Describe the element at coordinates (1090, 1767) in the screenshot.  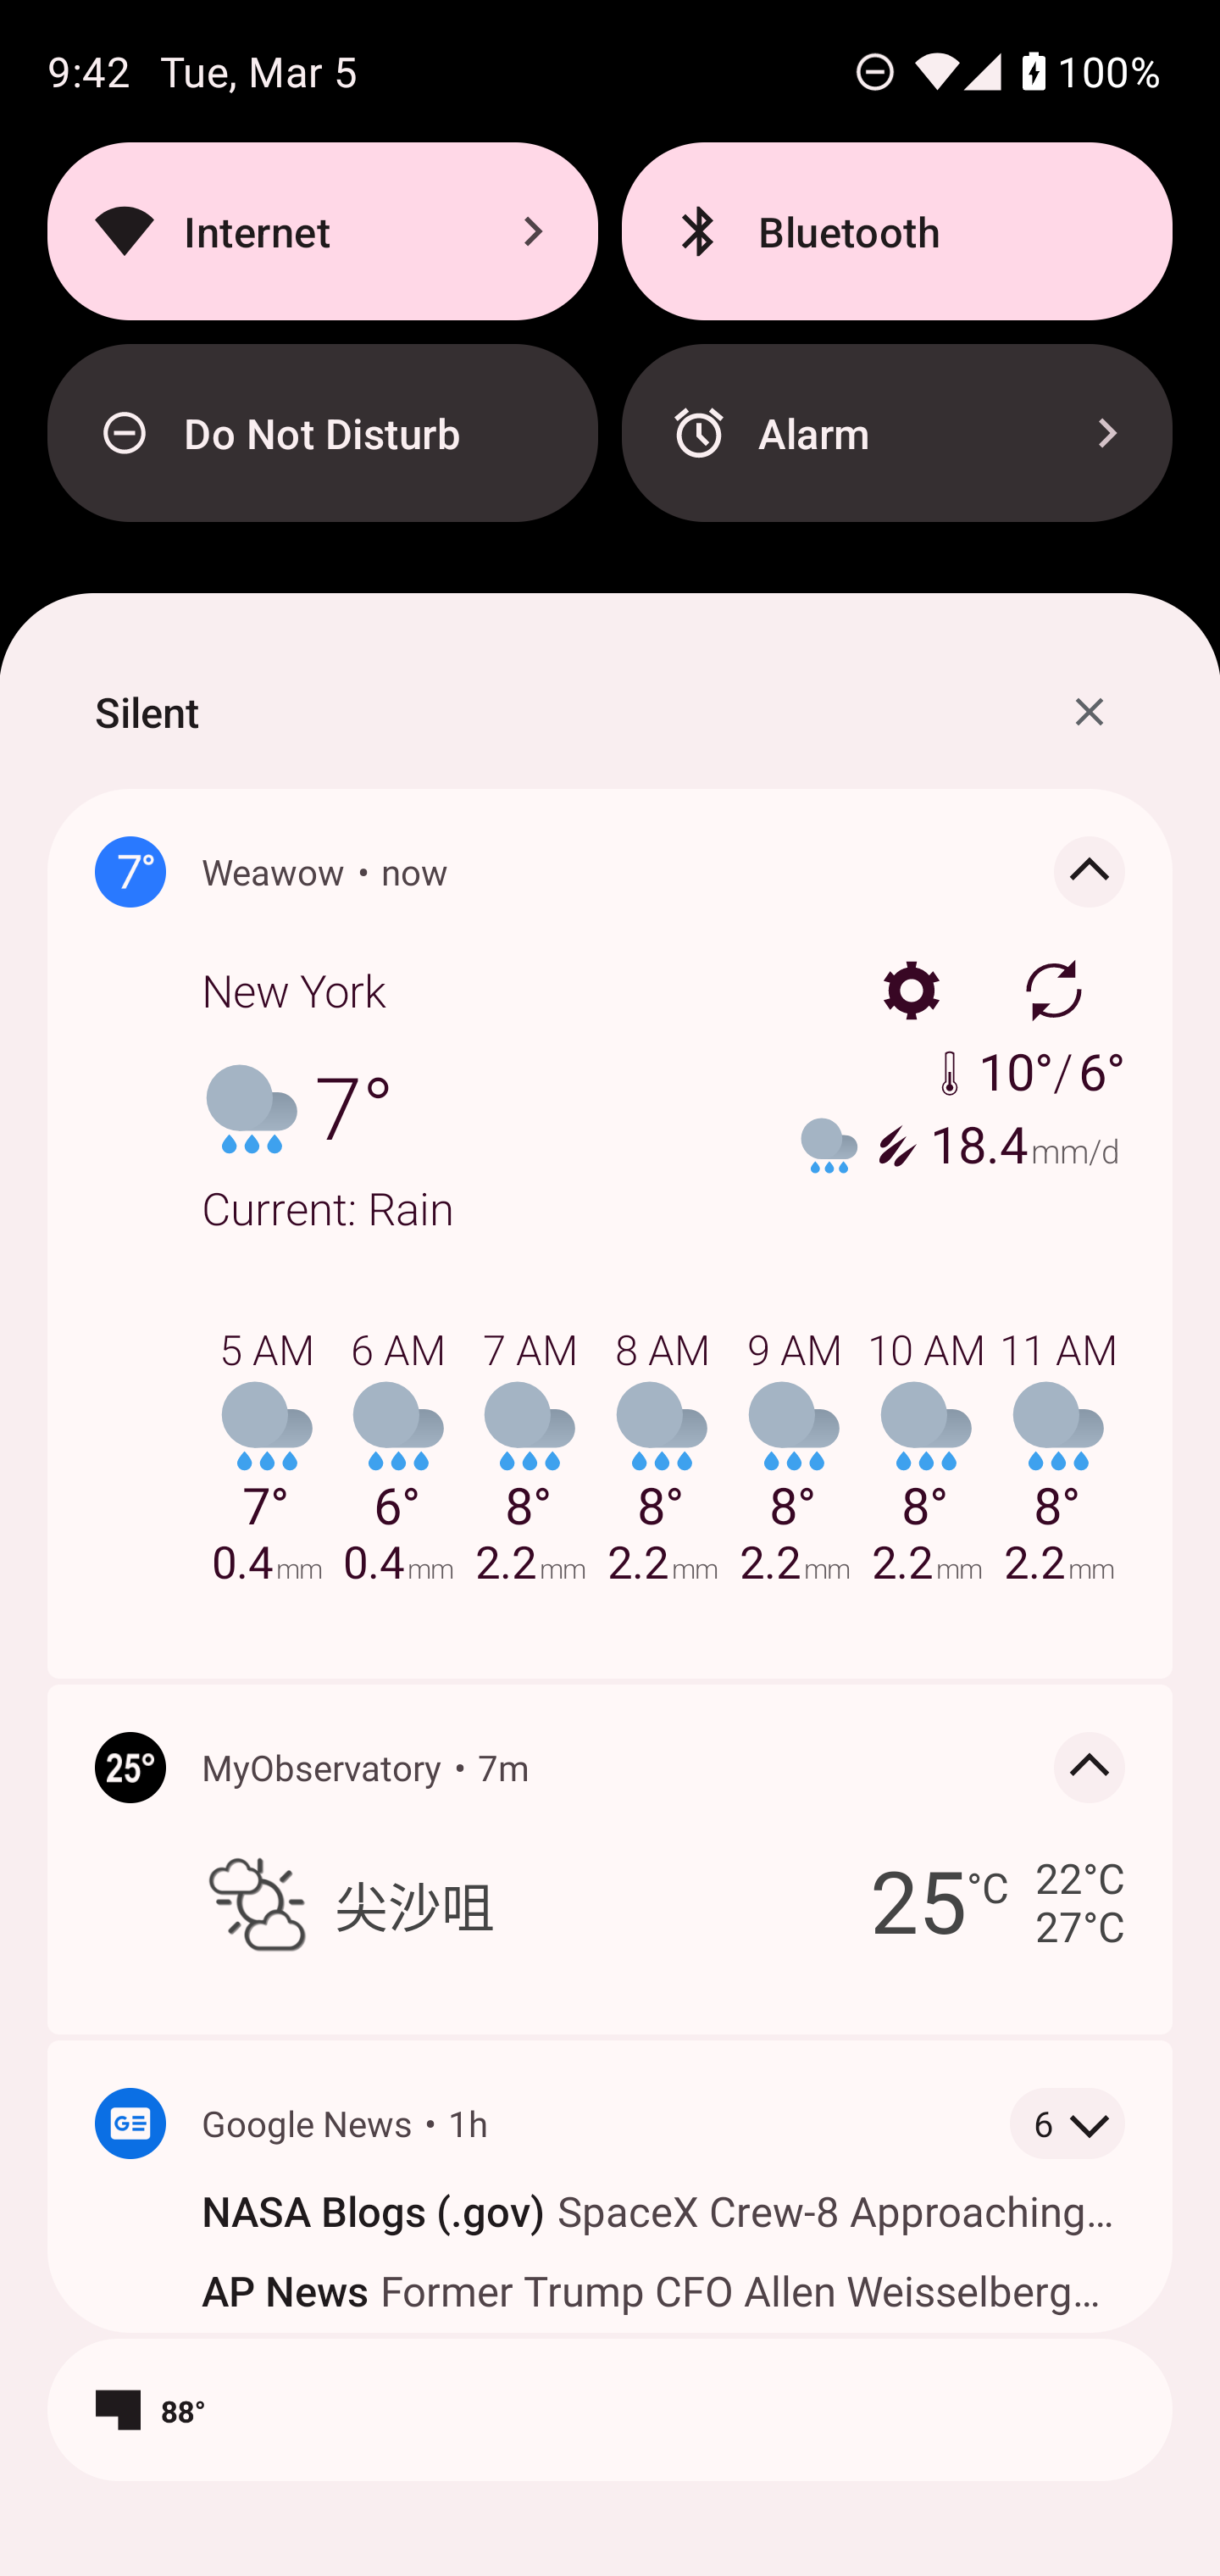
I see `Collapse` at that location.